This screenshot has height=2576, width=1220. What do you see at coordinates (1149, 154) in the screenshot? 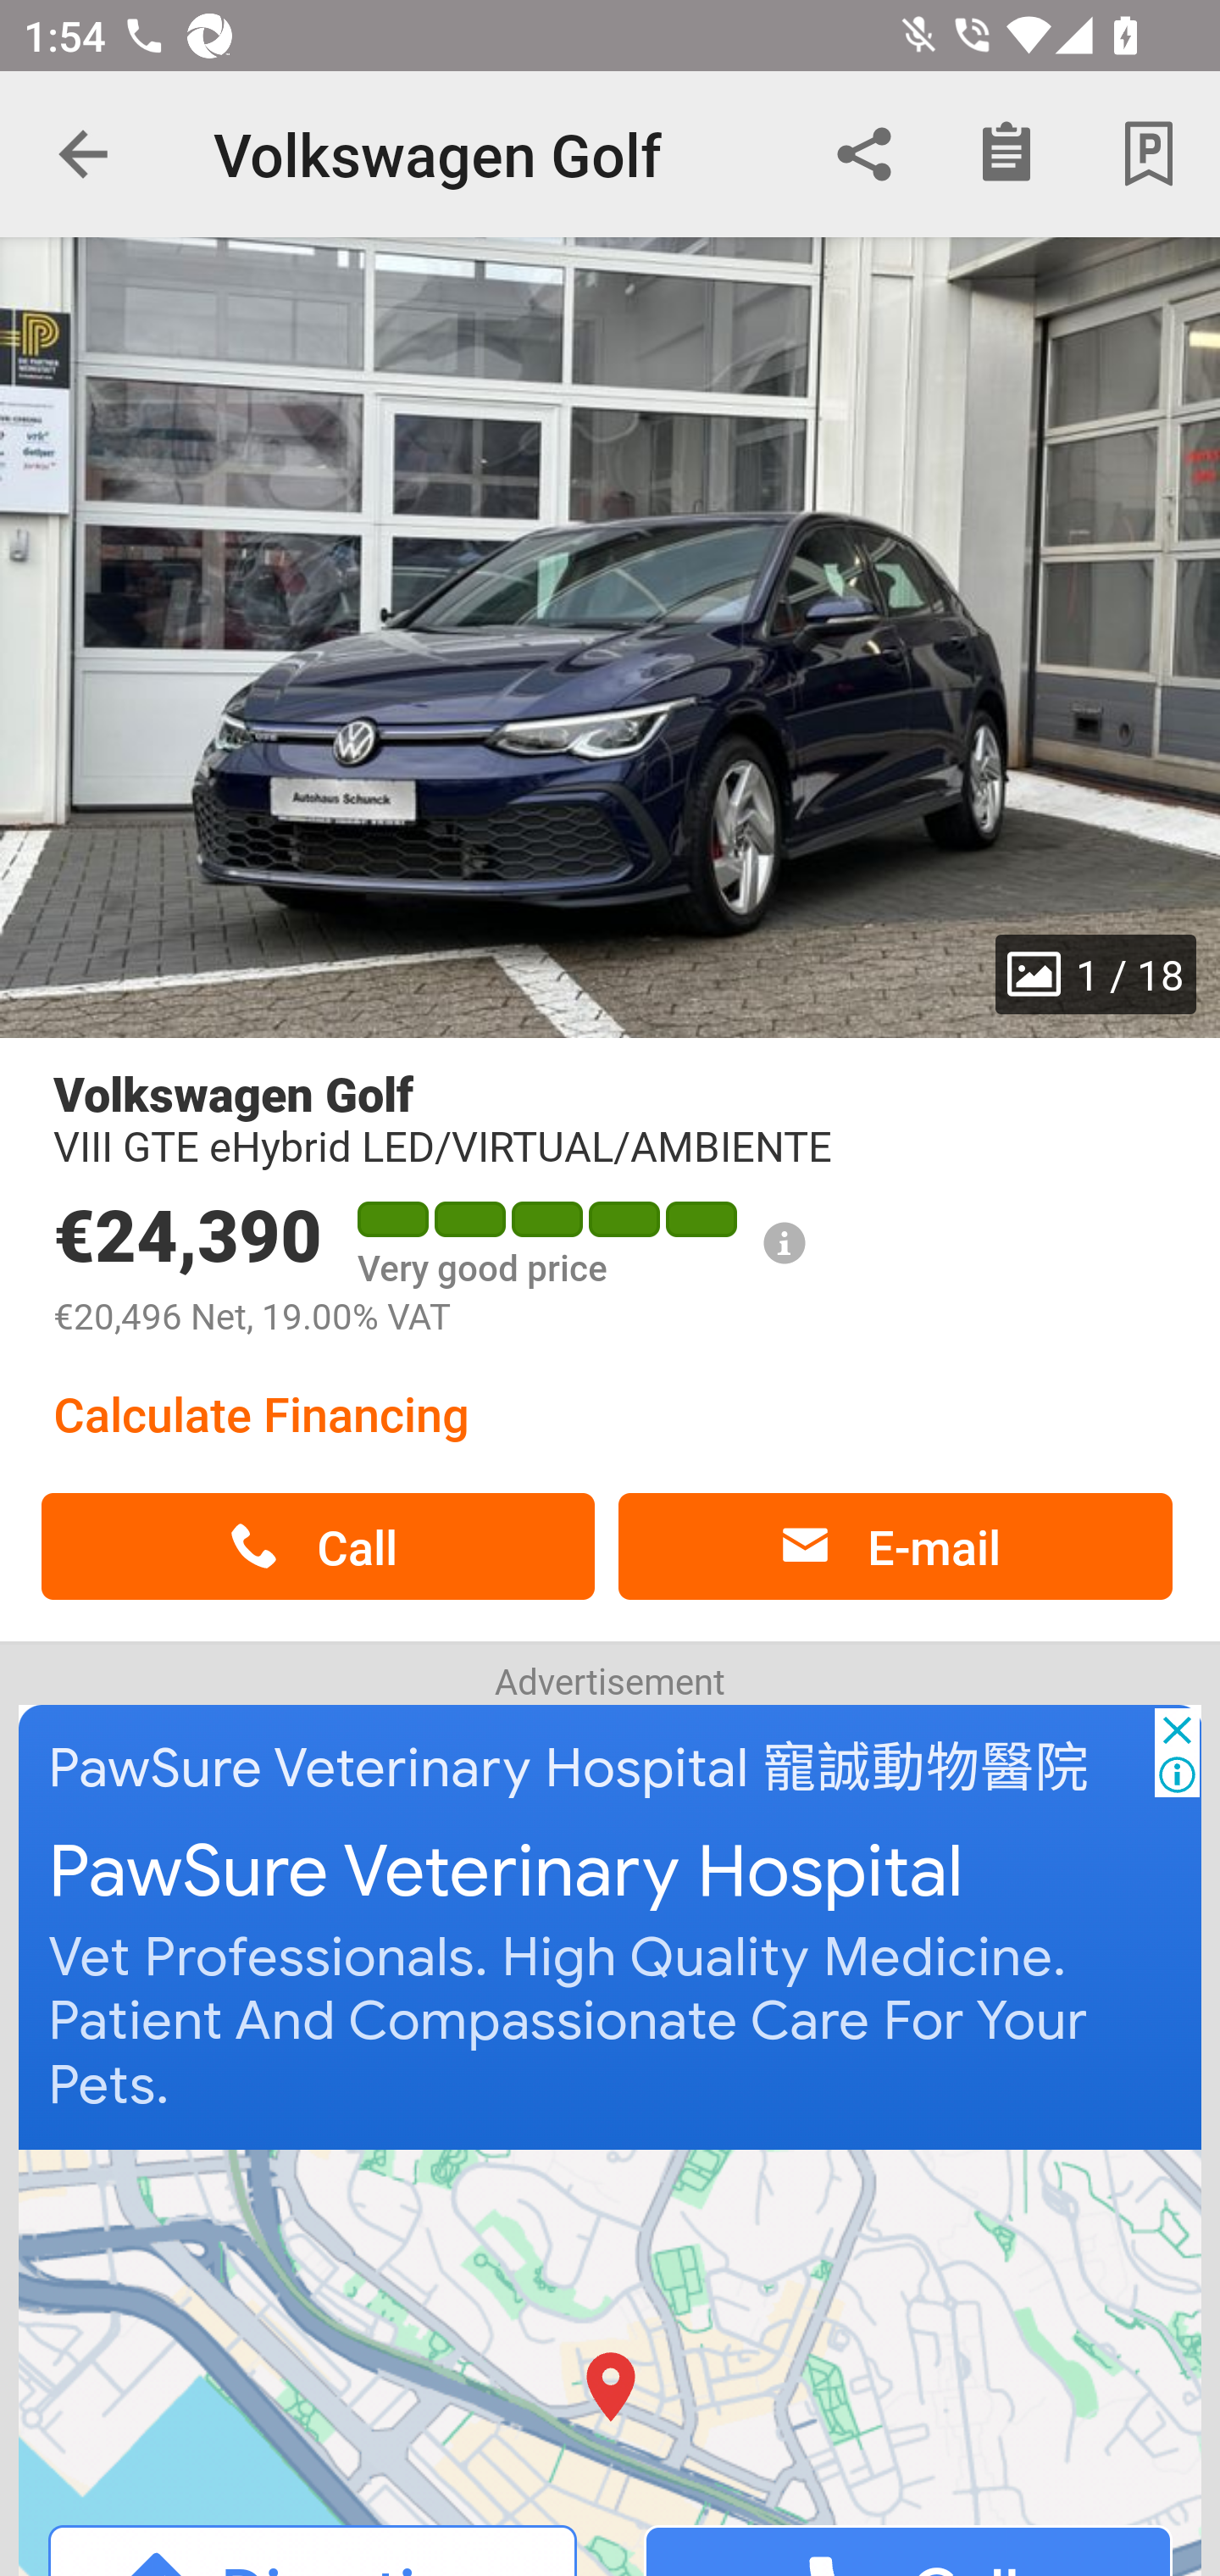
I see `Park` at bounding box center [1149, 154].